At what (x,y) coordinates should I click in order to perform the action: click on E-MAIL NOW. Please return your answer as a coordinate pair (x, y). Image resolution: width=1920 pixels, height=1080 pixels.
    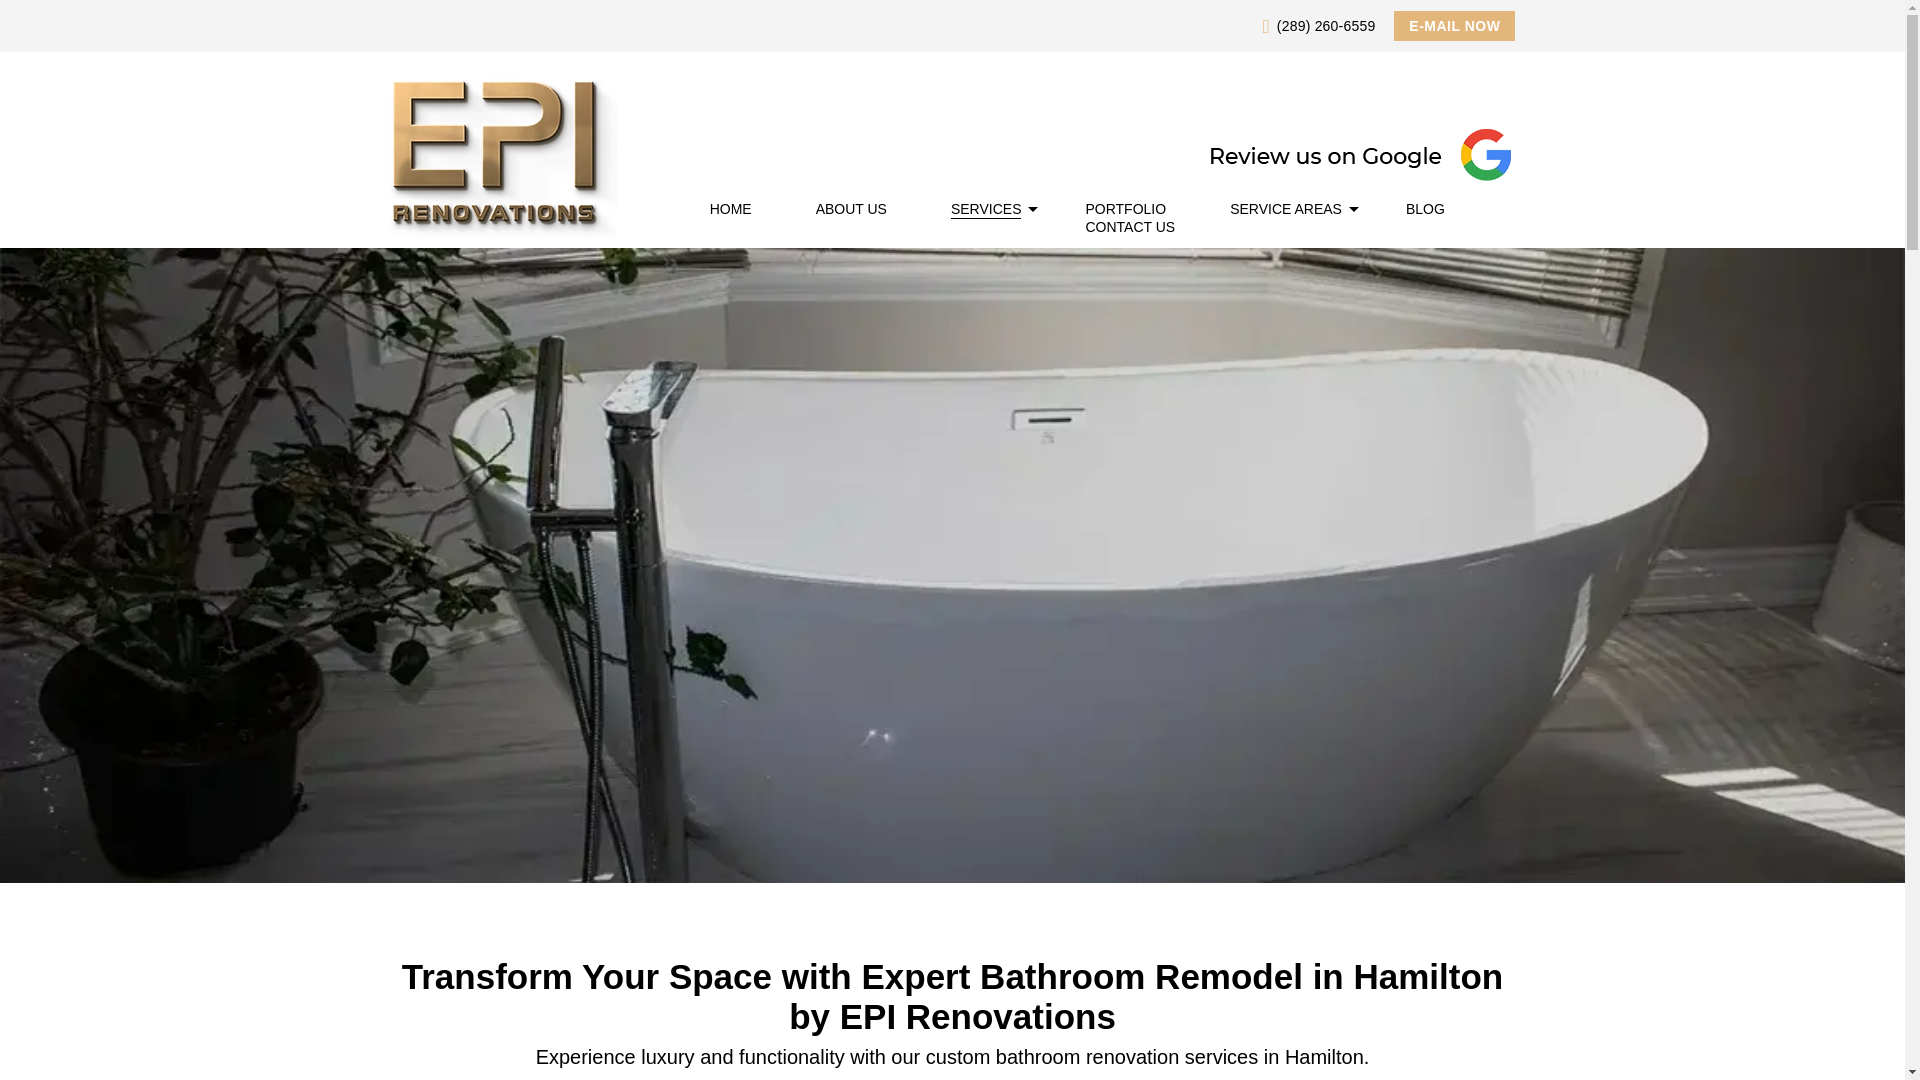
    Looking at the image, I should click on (1454, 26).